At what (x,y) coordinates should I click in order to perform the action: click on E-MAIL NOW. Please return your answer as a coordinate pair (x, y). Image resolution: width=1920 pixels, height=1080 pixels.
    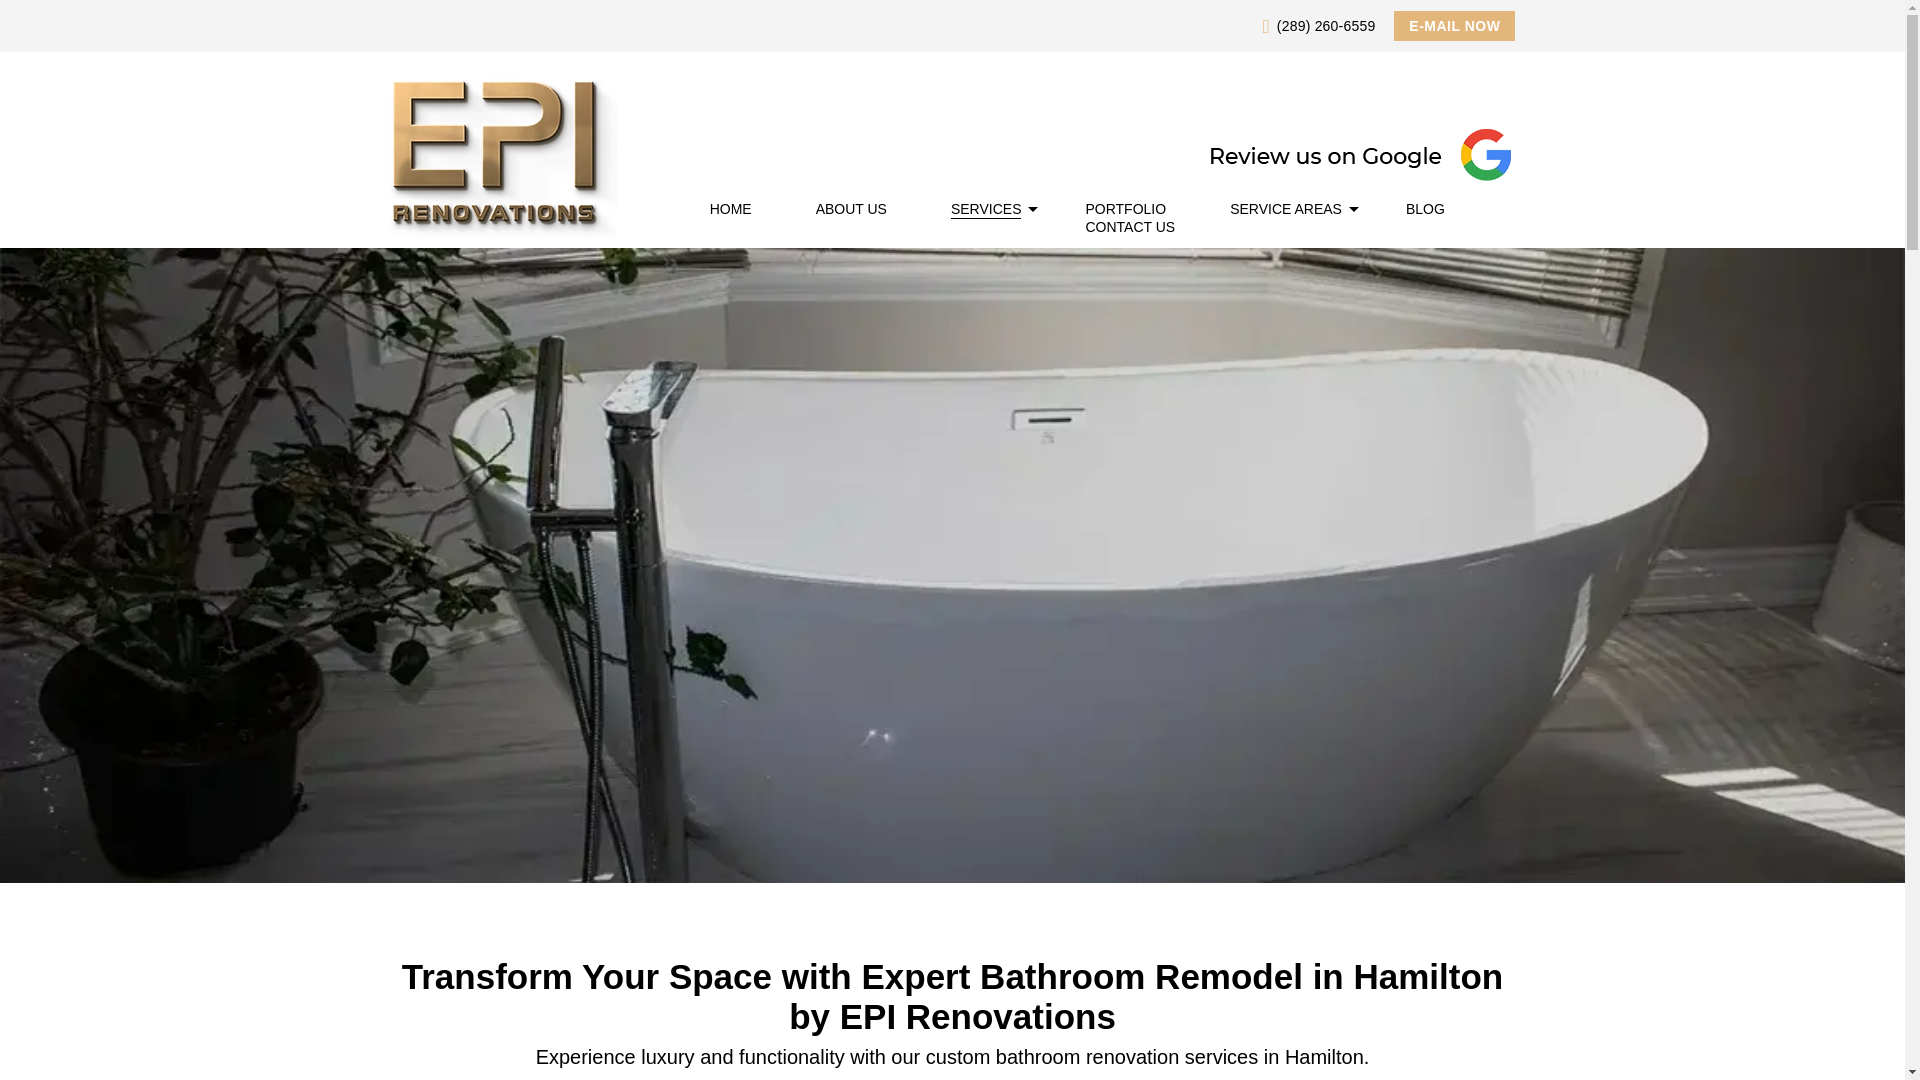
    Looking at the image, I should click on (1454, 26).